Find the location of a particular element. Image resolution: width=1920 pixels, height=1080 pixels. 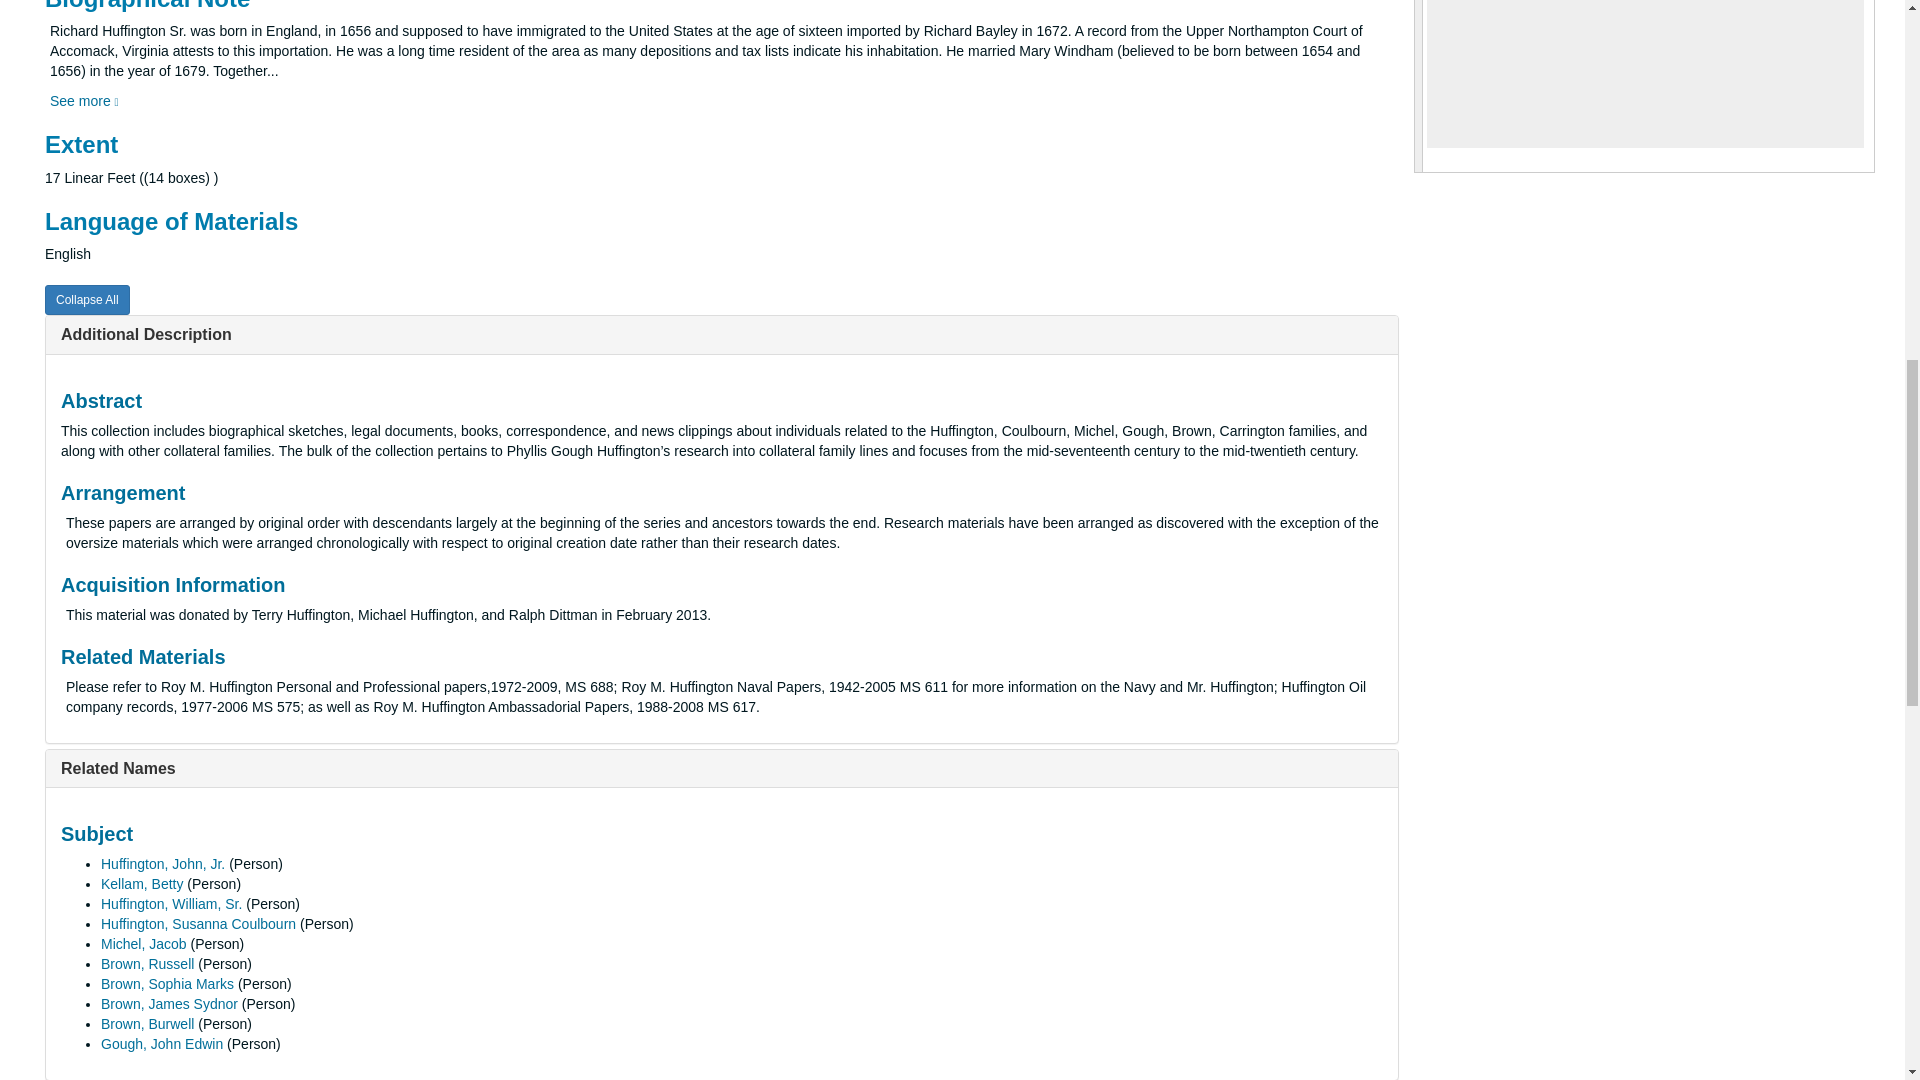

See more is located at coordinates (84, 100).